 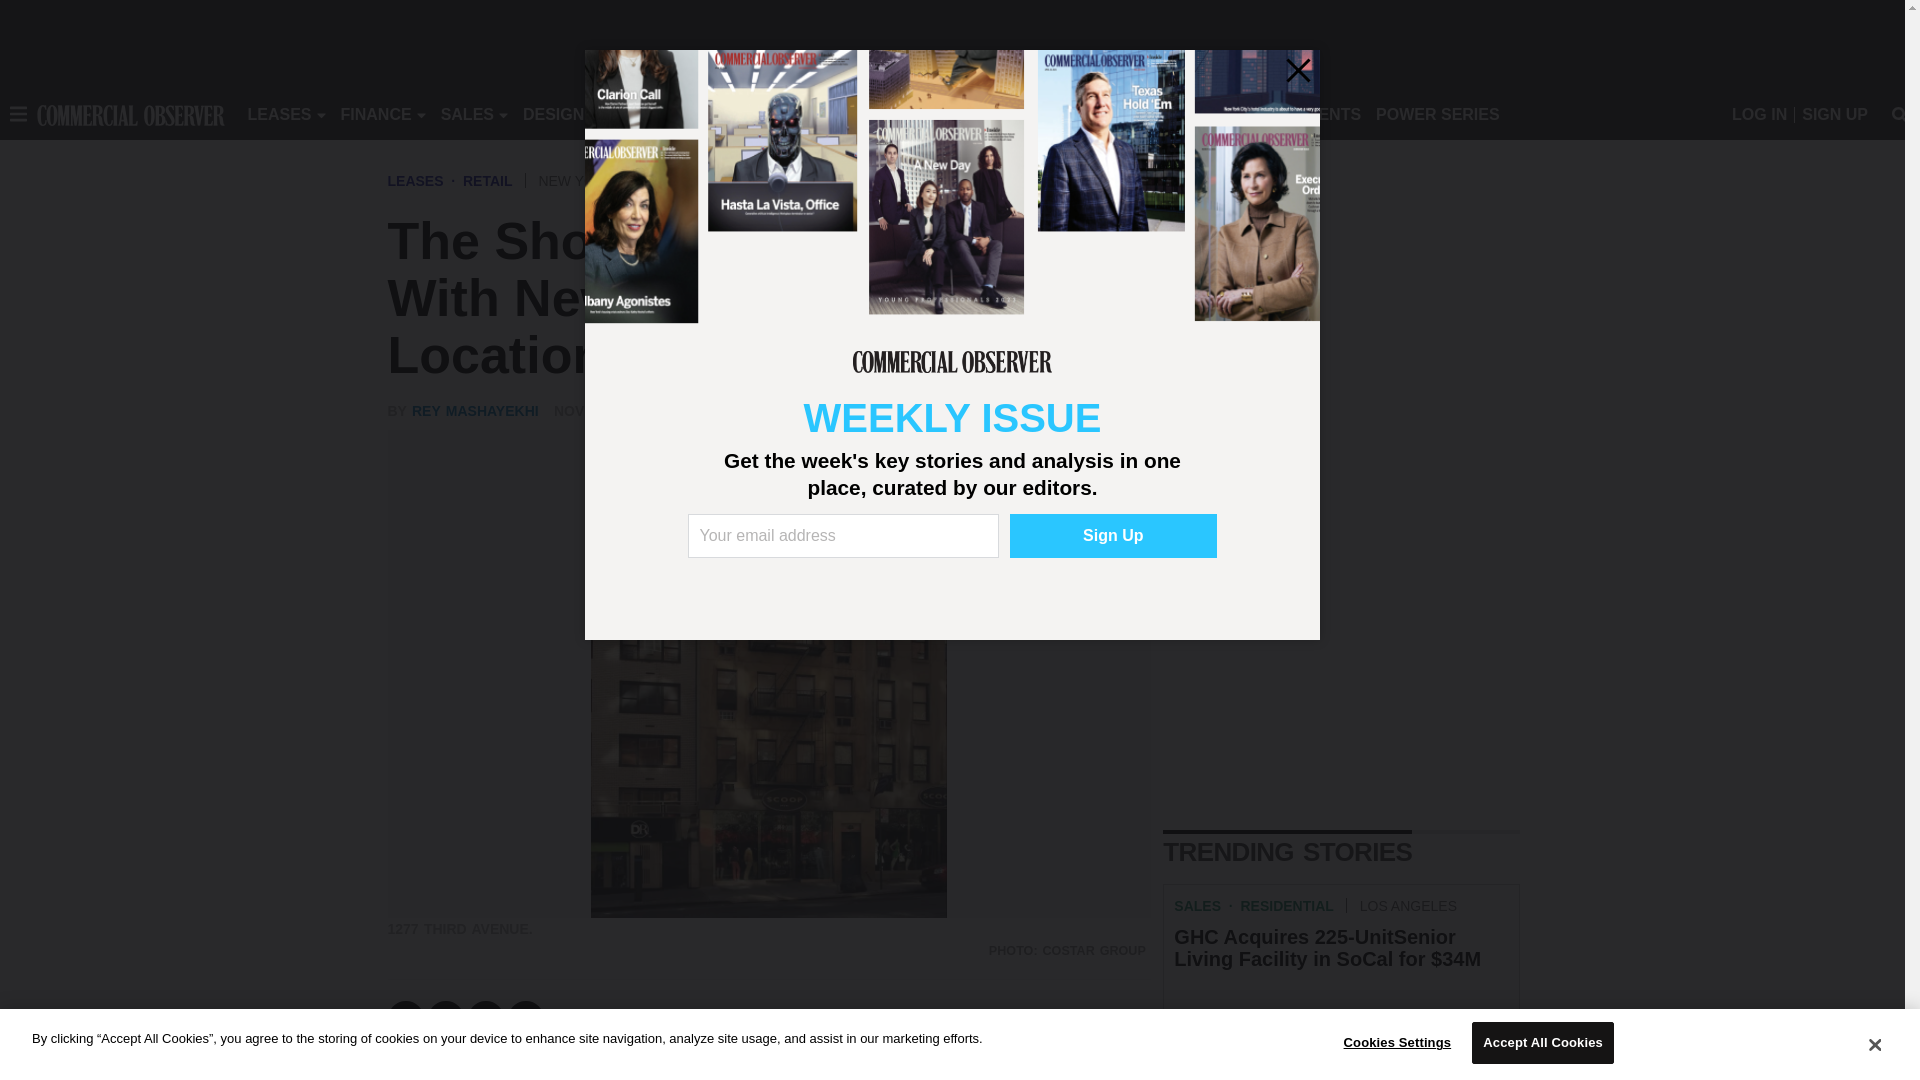 I want to click on MORE, so click(x=912, y=114).